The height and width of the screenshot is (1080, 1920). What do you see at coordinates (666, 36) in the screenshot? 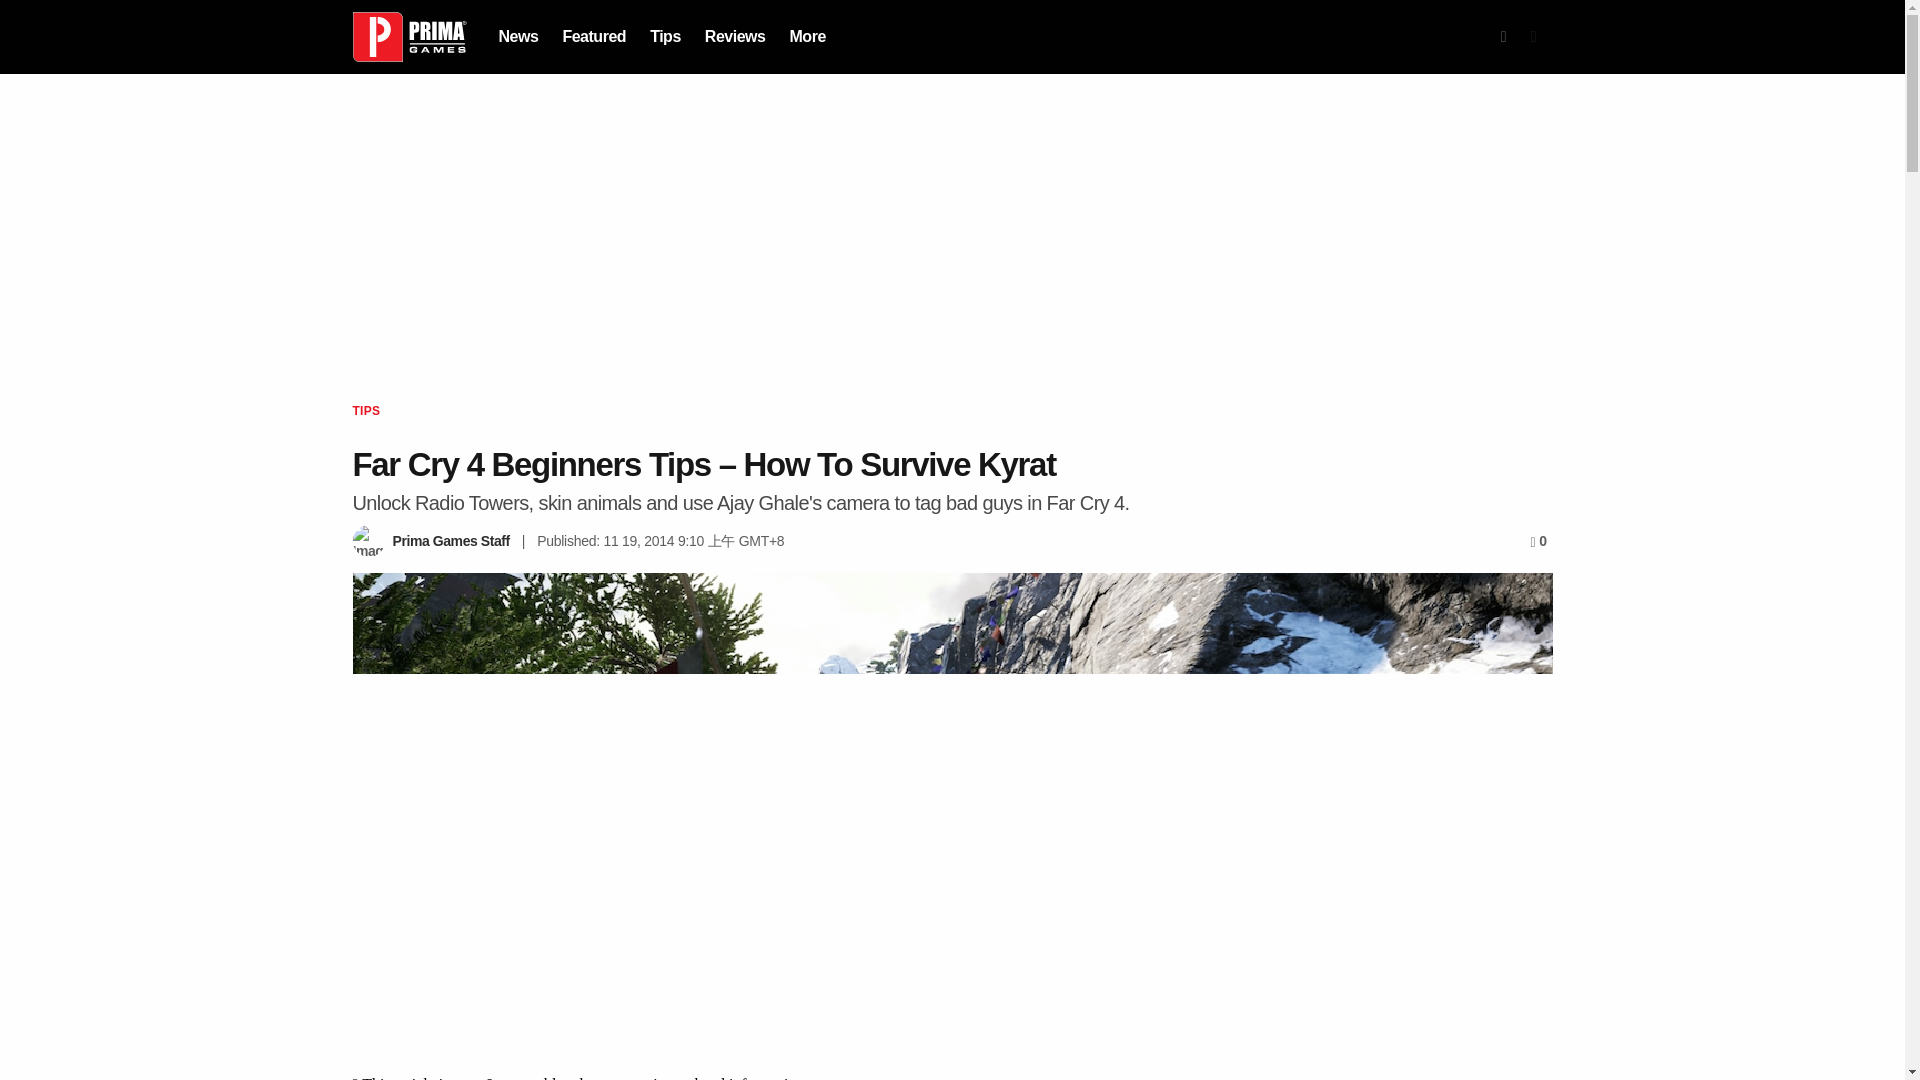
I see `Tips` at bounding box center [666, 36].